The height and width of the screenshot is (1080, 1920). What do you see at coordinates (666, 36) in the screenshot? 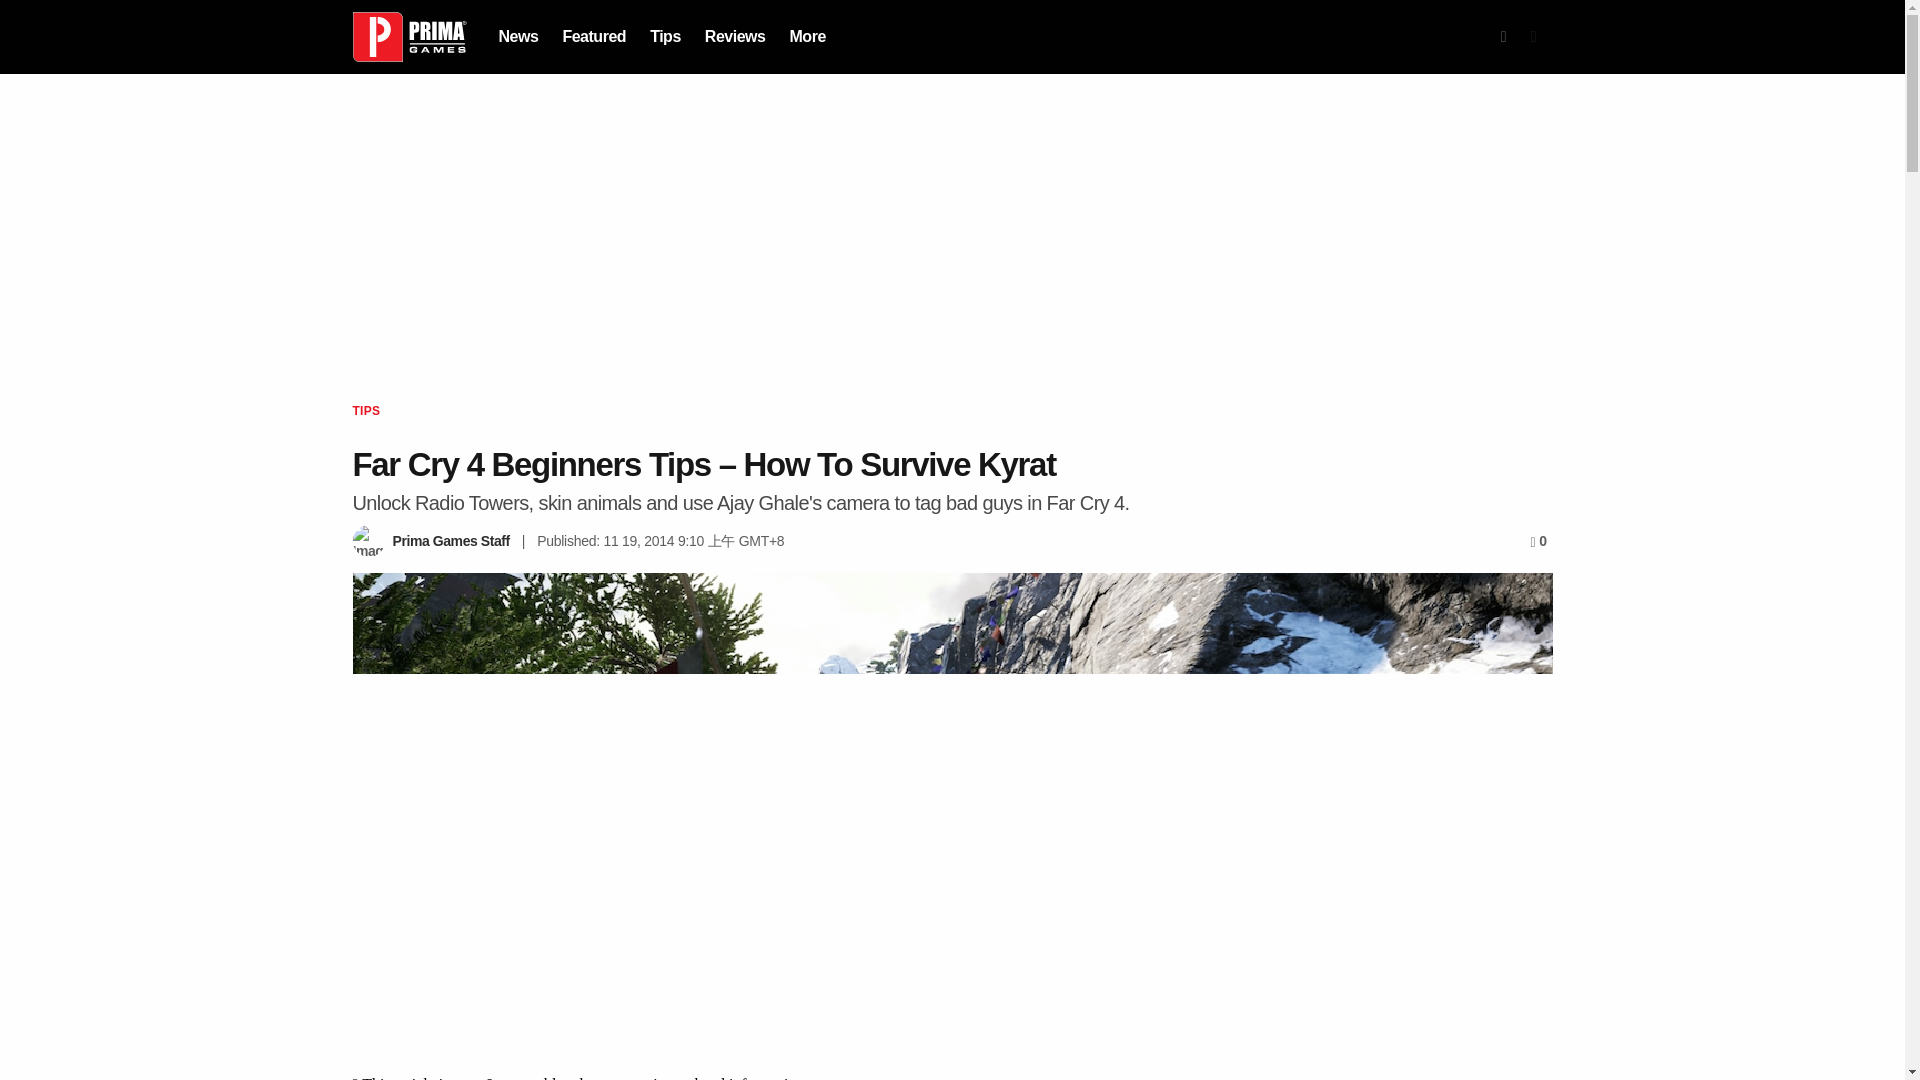
I see `Tips` at bounding box center [666, 36].